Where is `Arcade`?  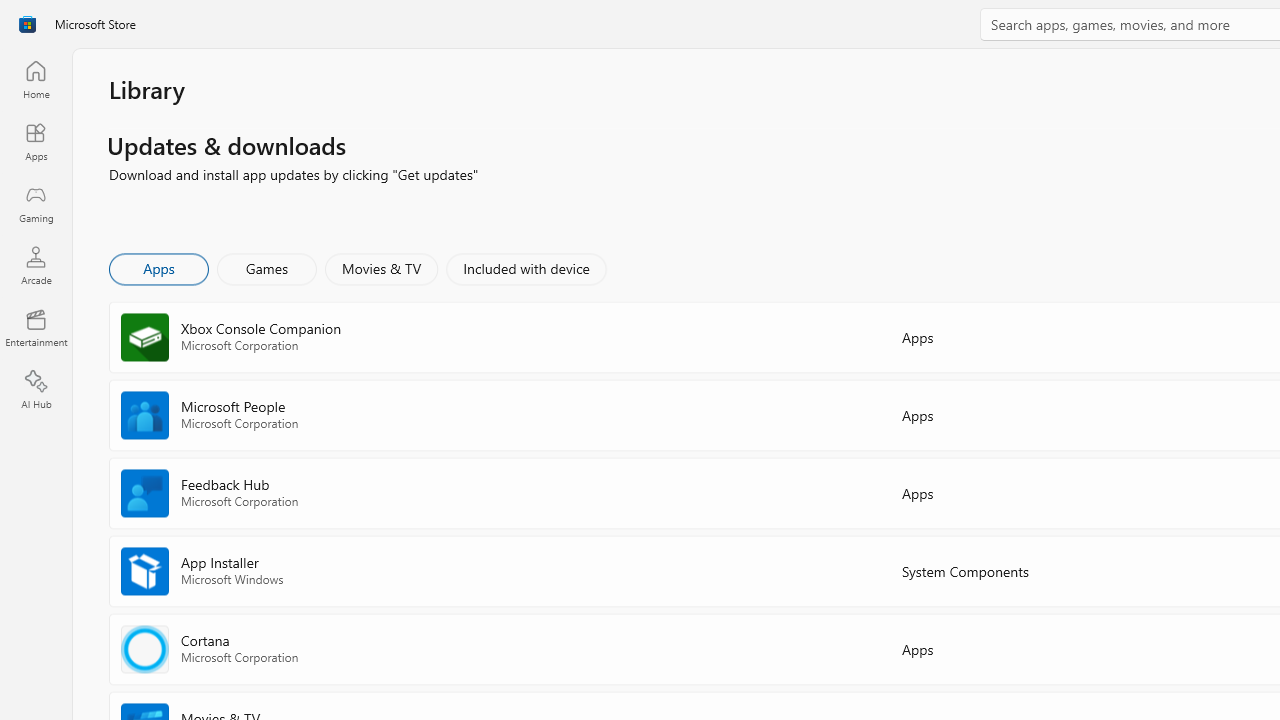
Arcade is located at coordinates (36, 265).